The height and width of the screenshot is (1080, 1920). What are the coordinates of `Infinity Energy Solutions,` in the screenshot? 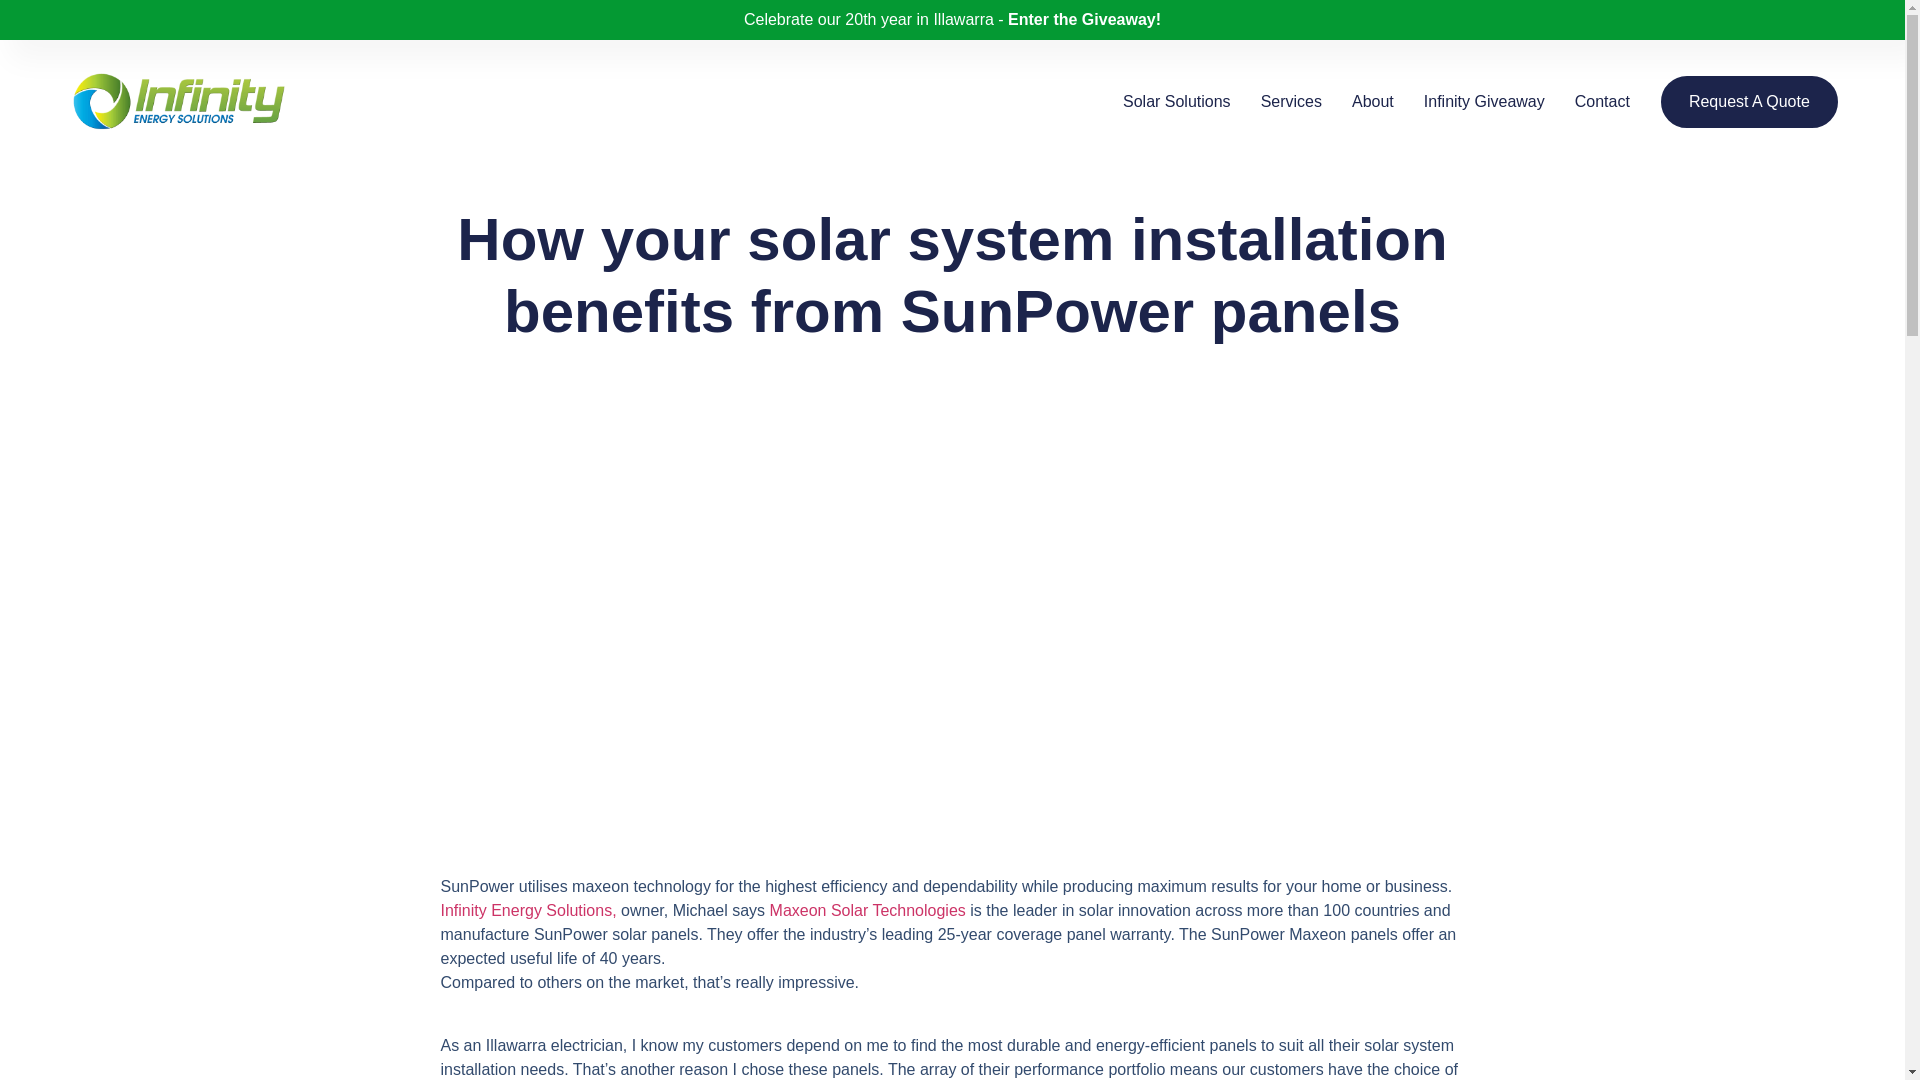 It's located at (528, 910).